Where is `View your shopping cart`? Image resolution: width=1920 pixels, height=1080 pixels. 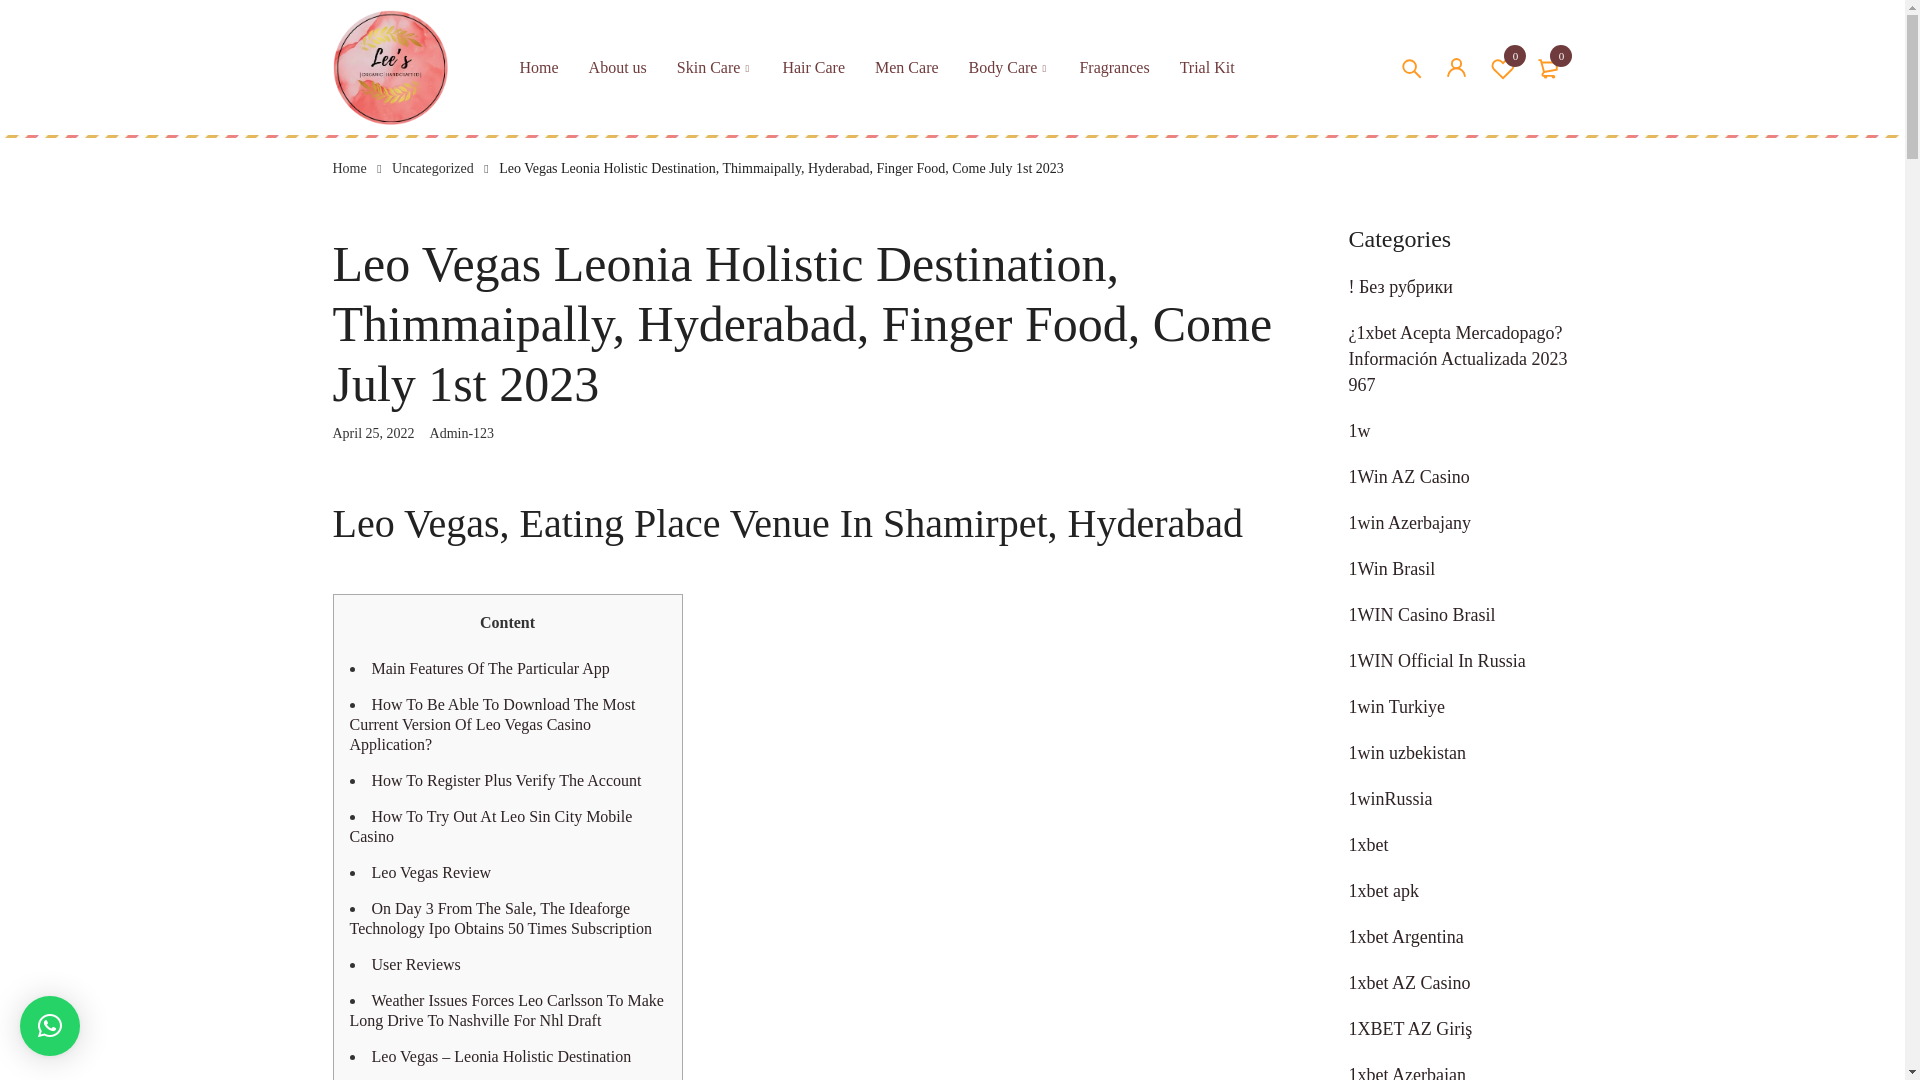 View your shopping cart is located at coordinates (1503, 66).